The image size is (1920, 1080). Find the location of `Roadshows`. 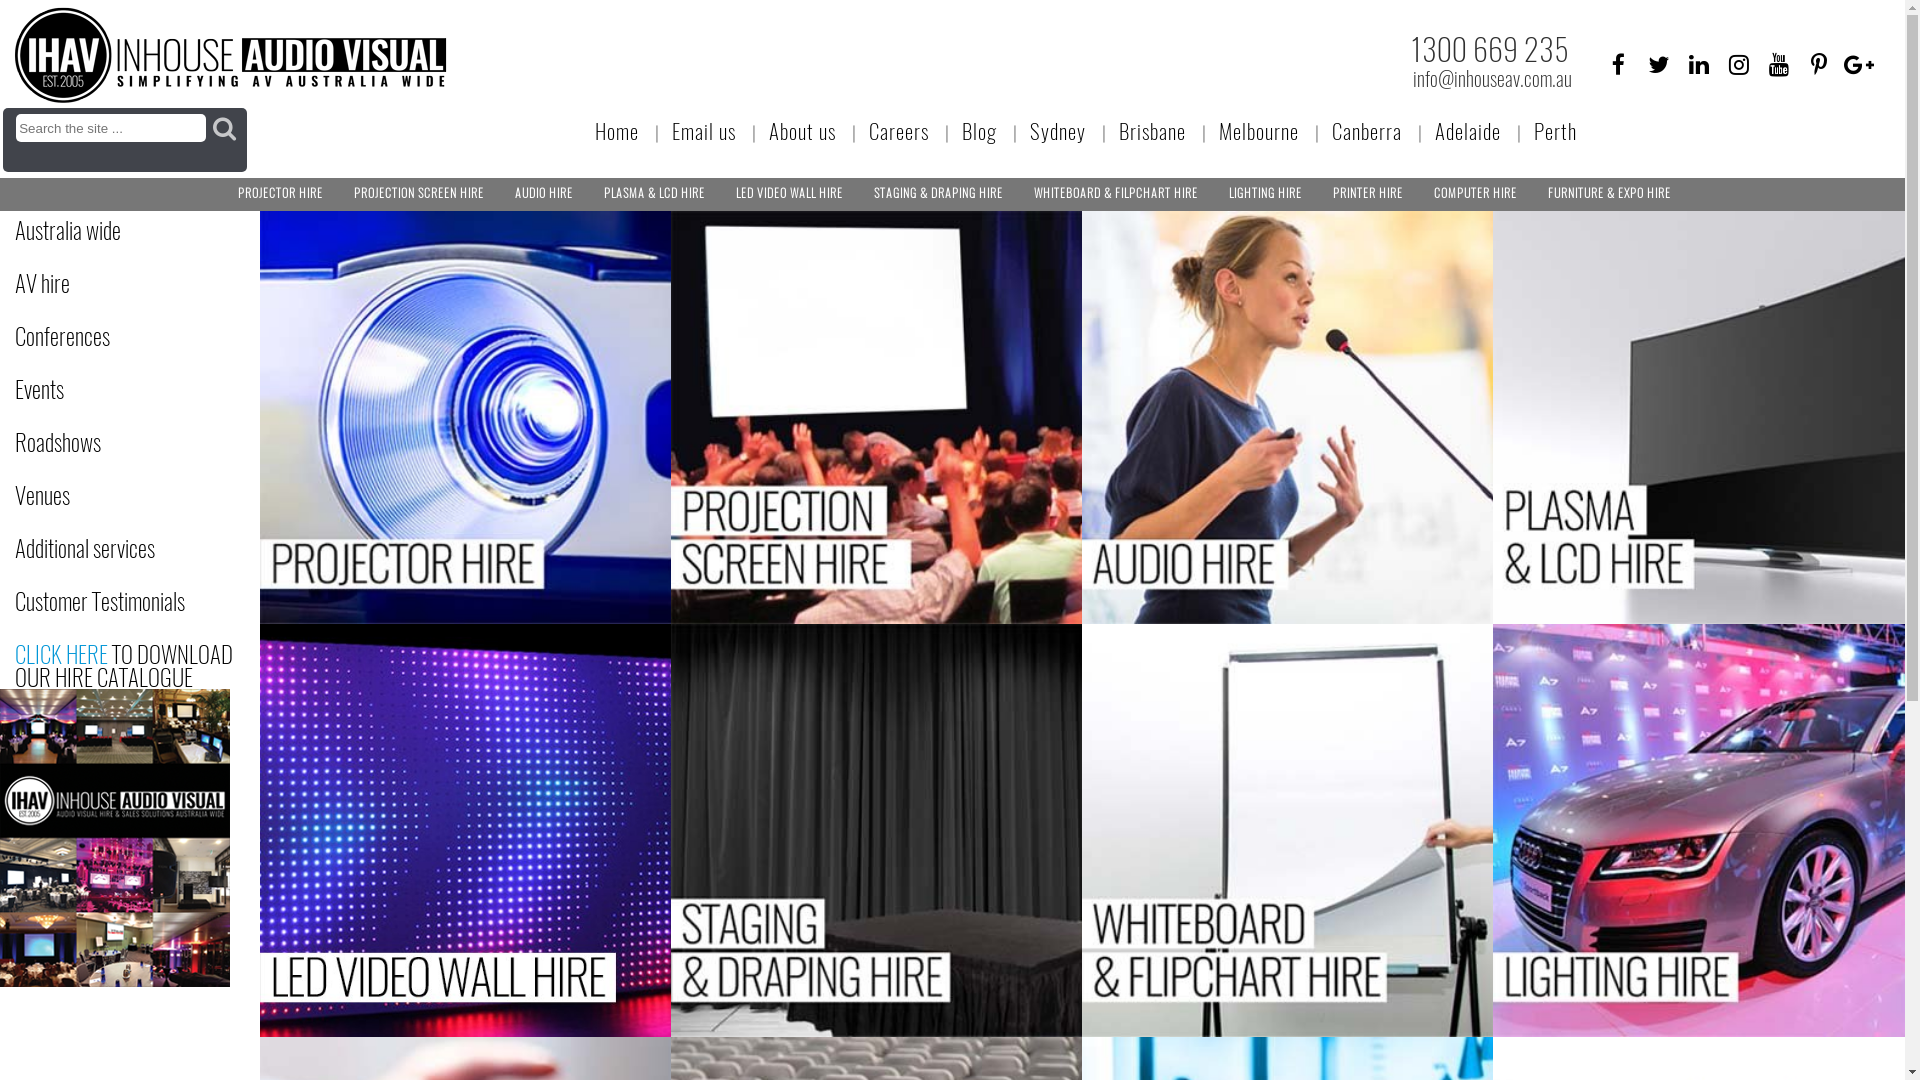

Roadshows is located at coordinates (115, 442).